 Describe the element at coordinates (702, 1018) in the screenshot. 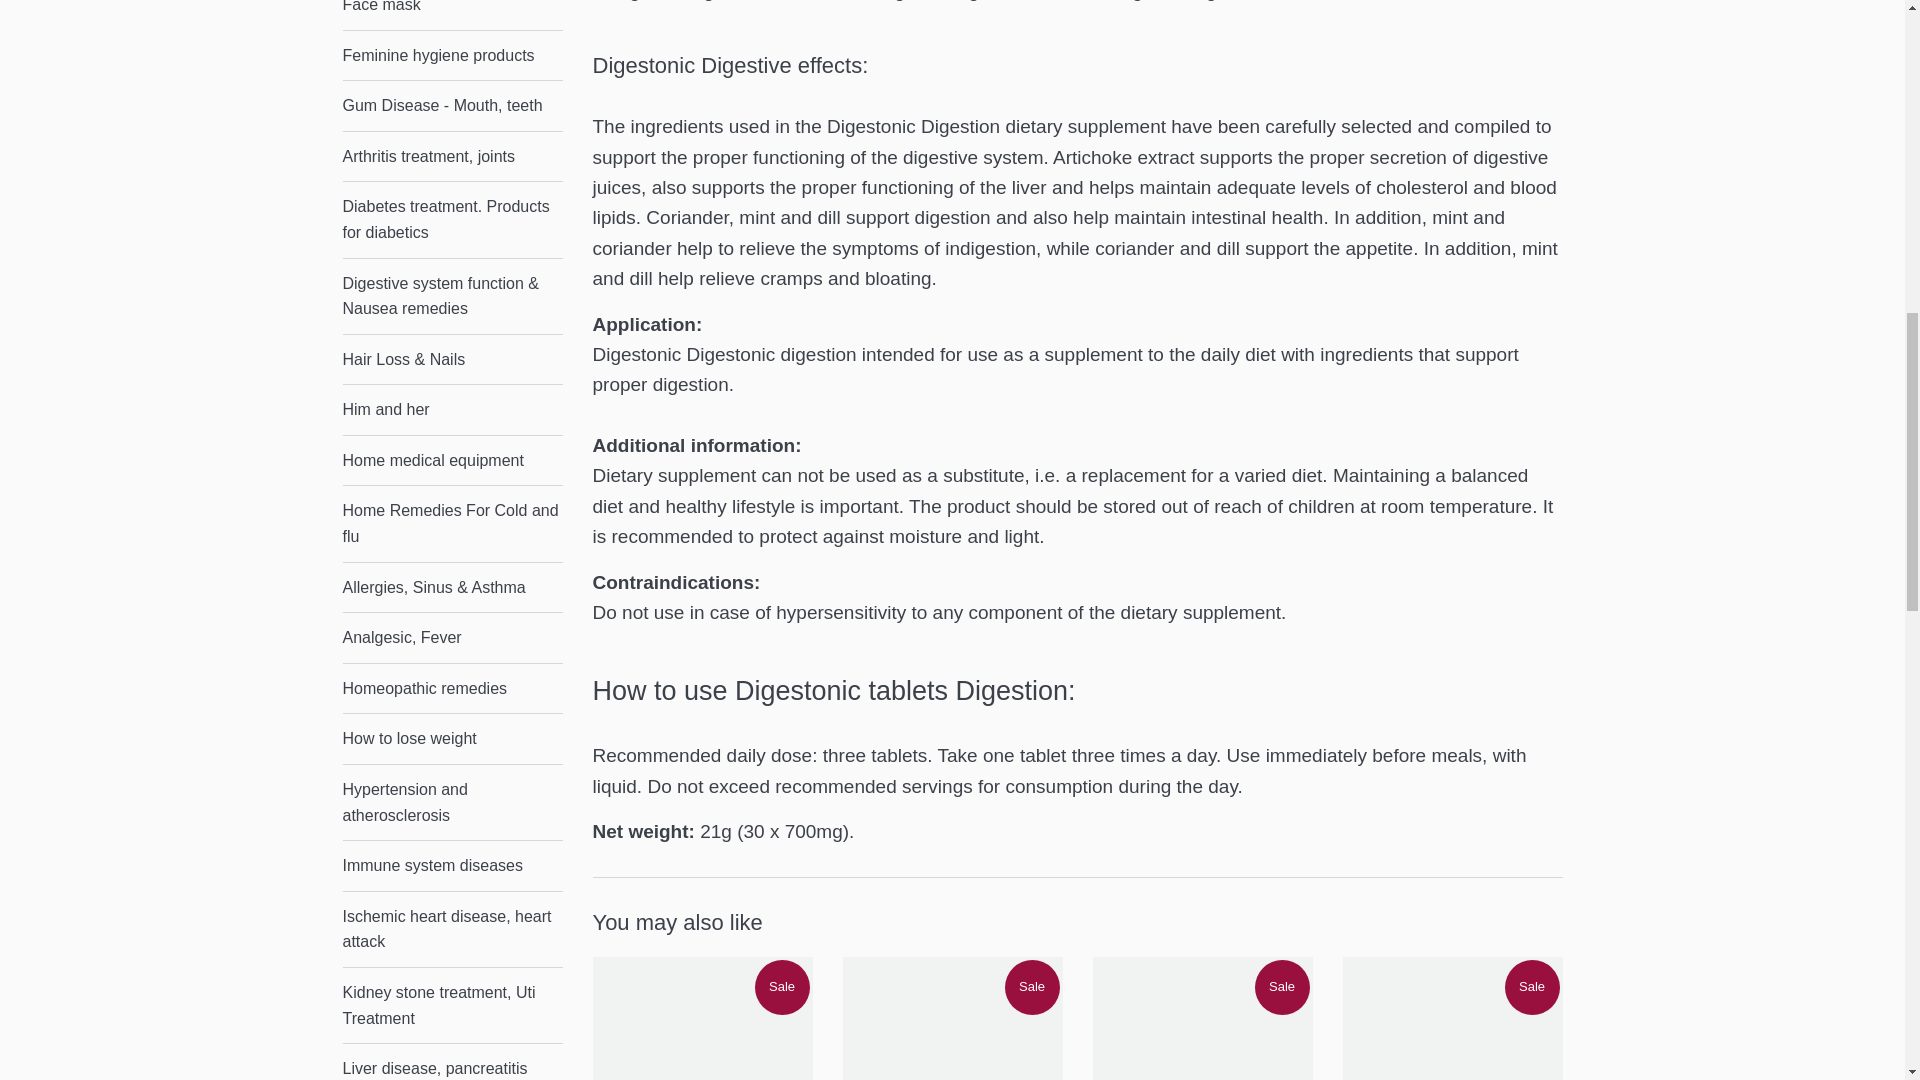

I see `ACIDOLIT x 10 sachets apple flavor` at that location.